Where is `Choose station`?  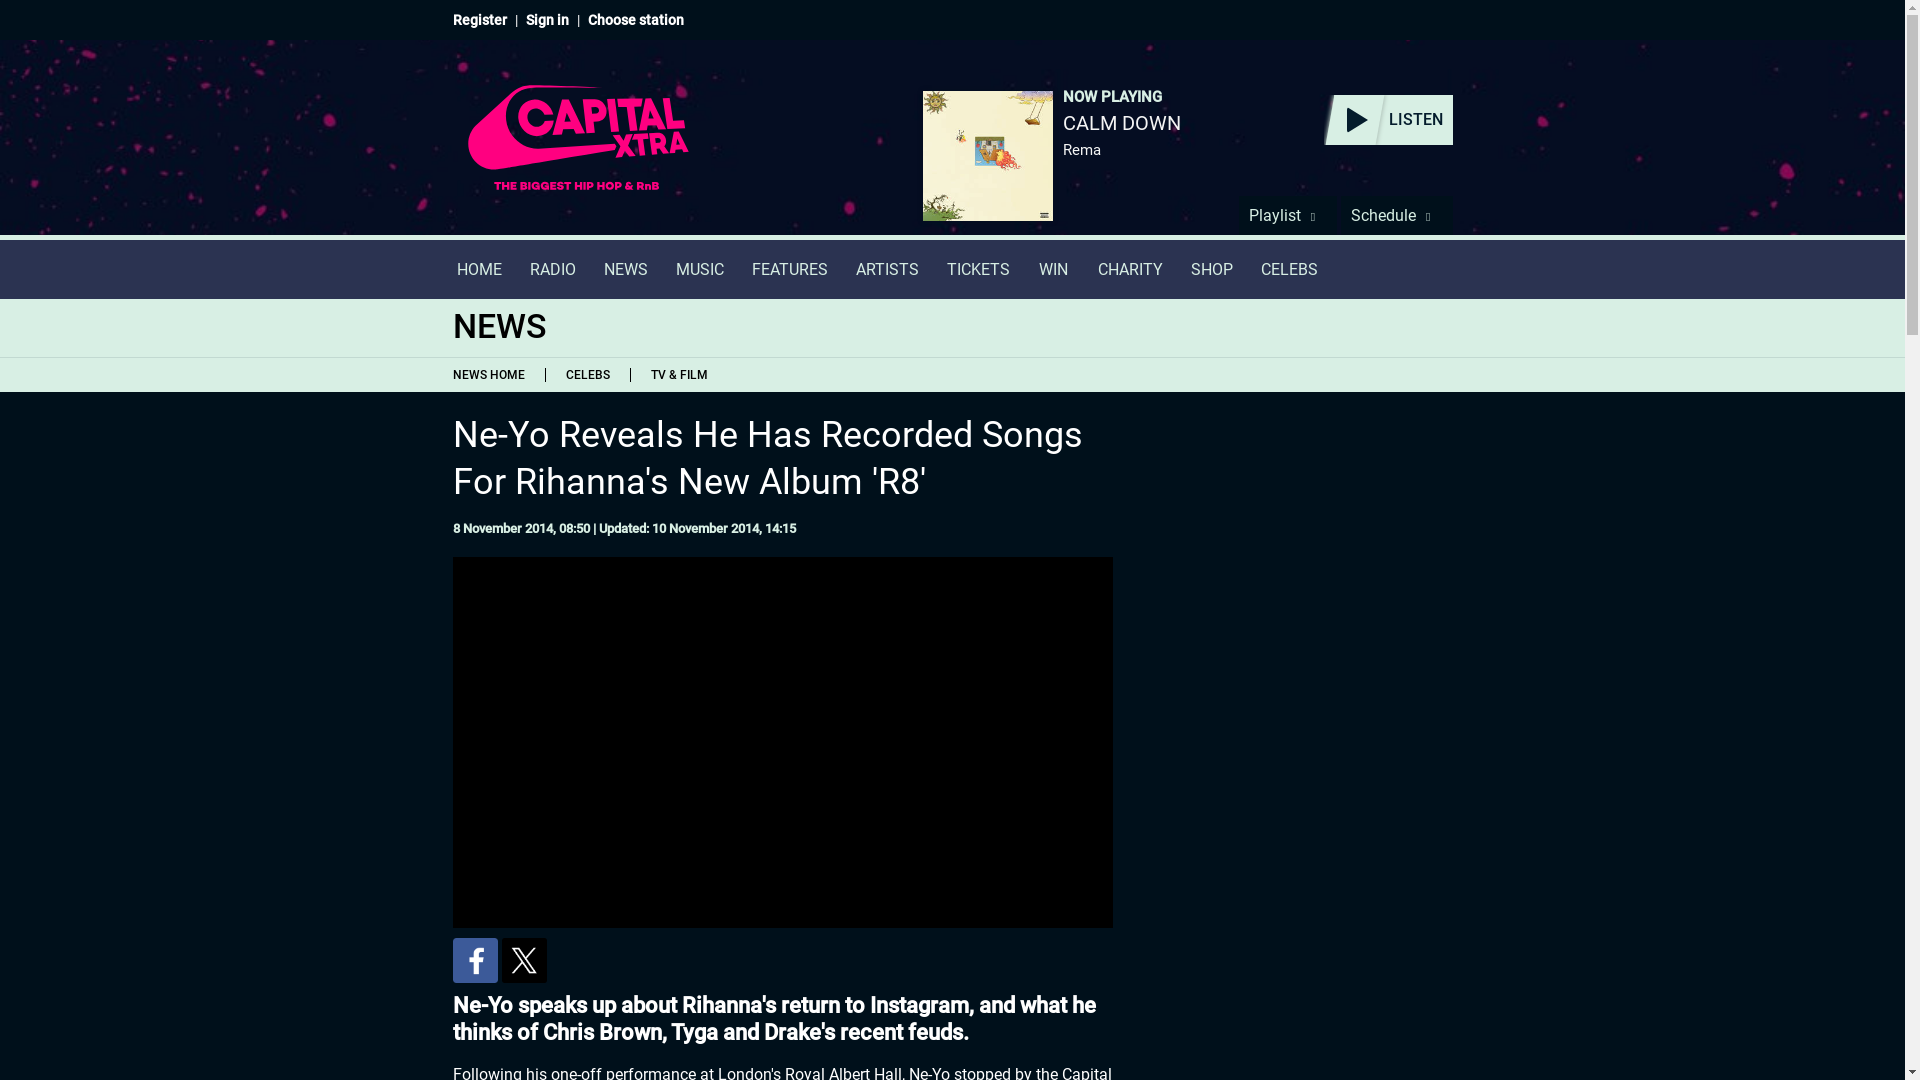 Choose station is located at coordinates (635, 20).